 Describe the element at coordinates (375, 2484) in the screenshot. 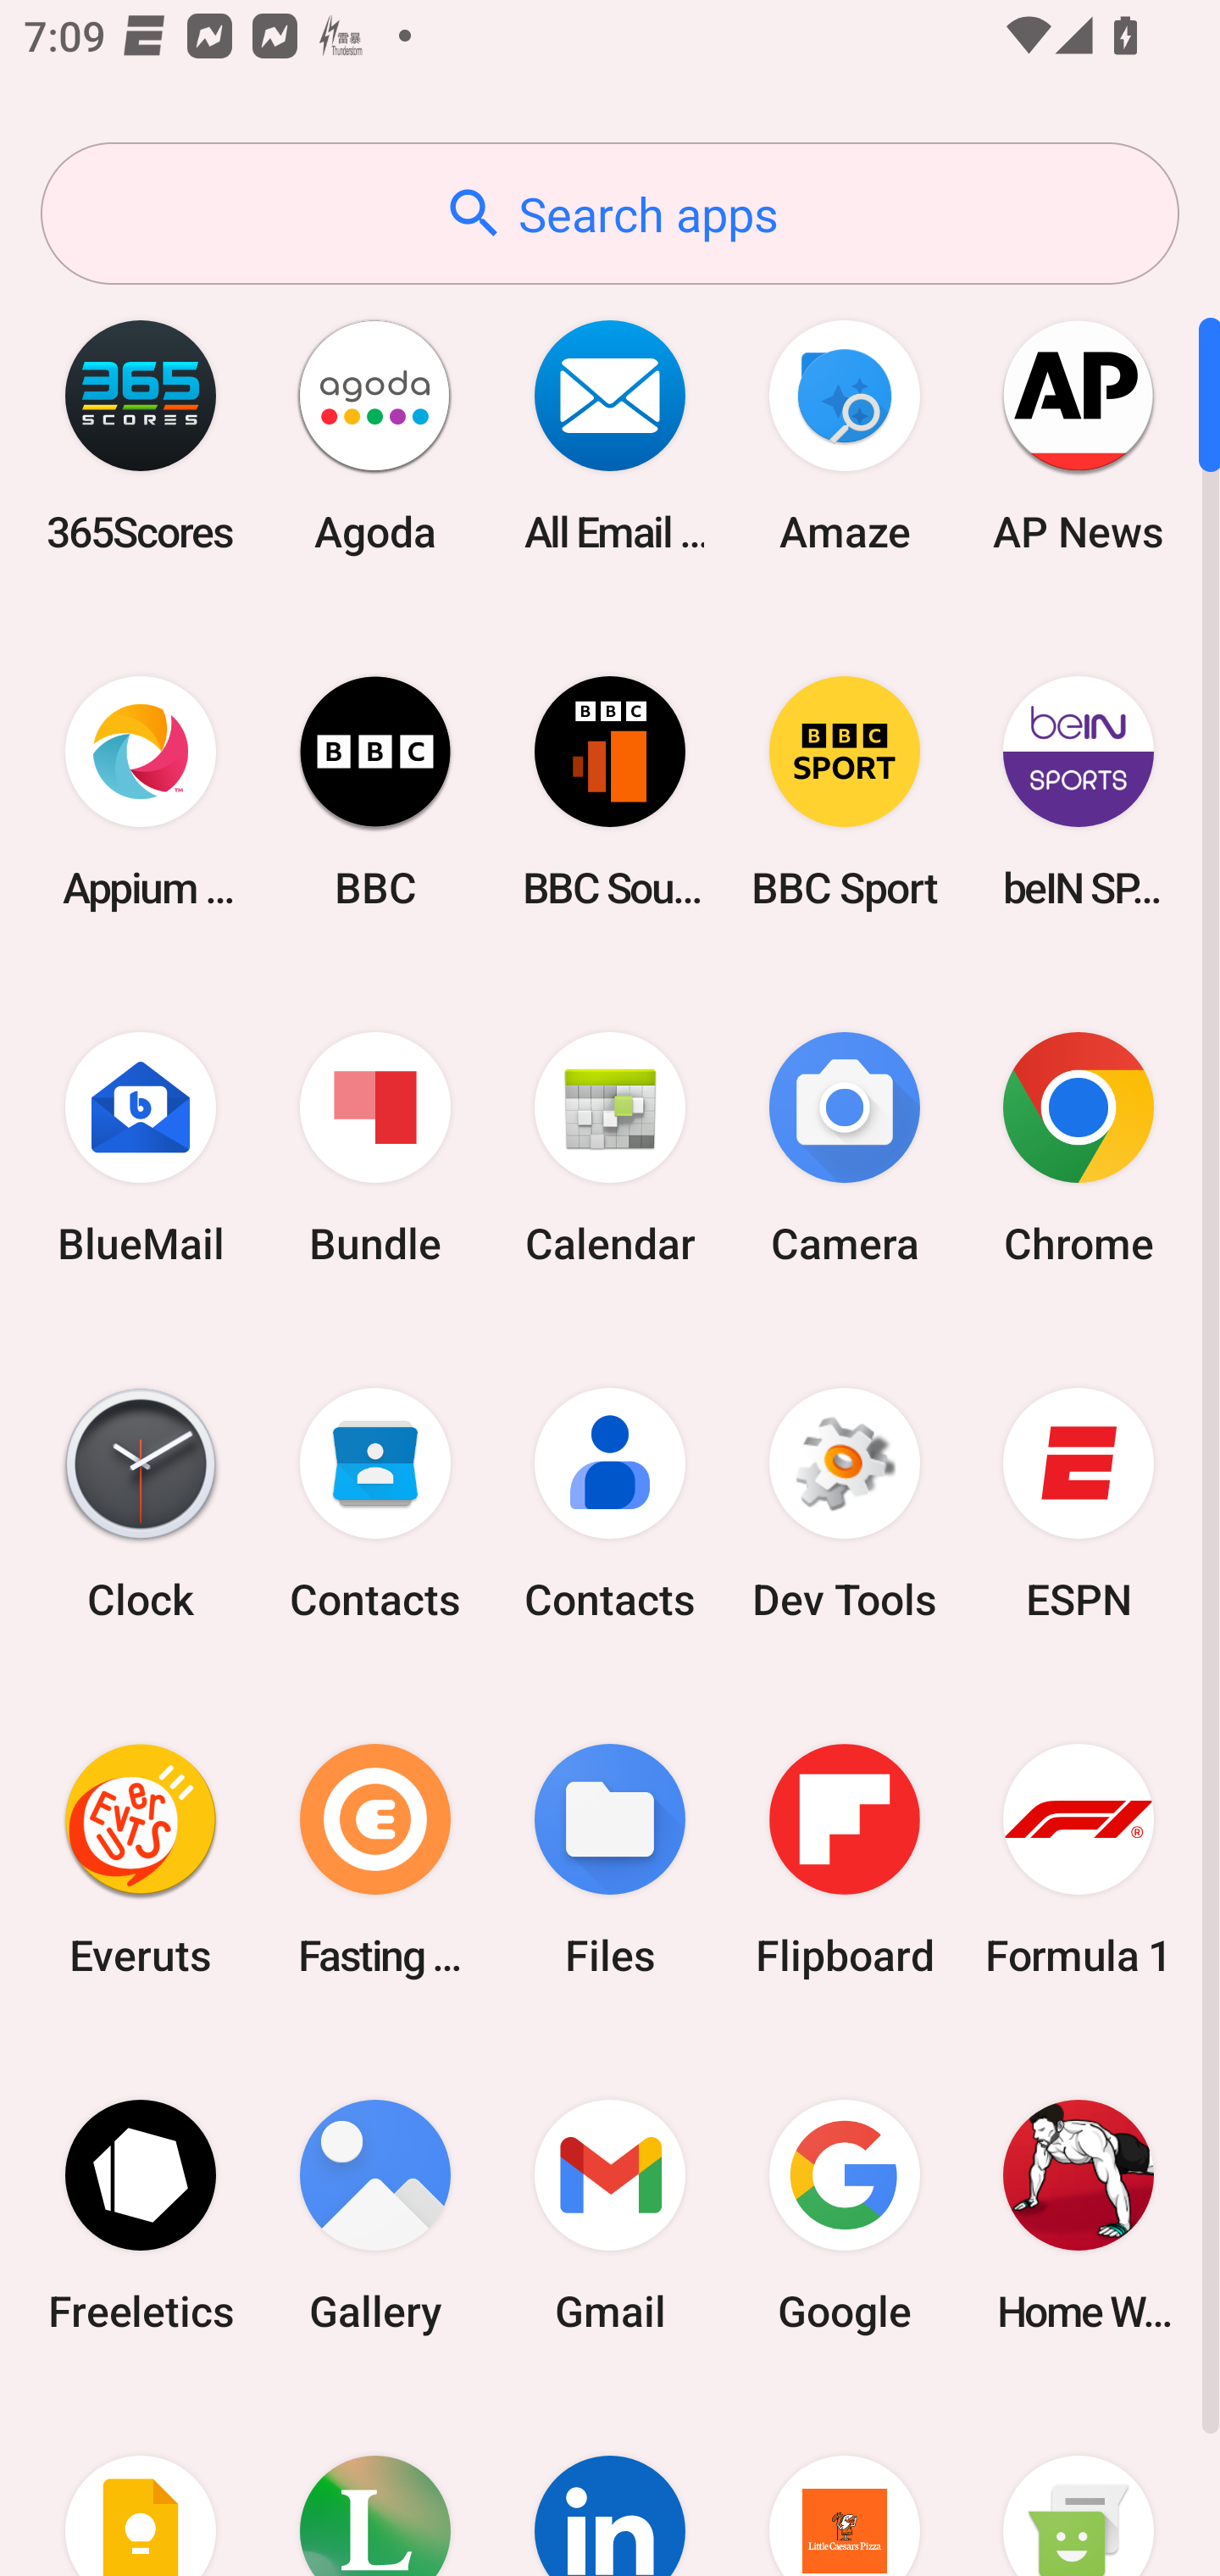

I see `Lifesum` at that location.